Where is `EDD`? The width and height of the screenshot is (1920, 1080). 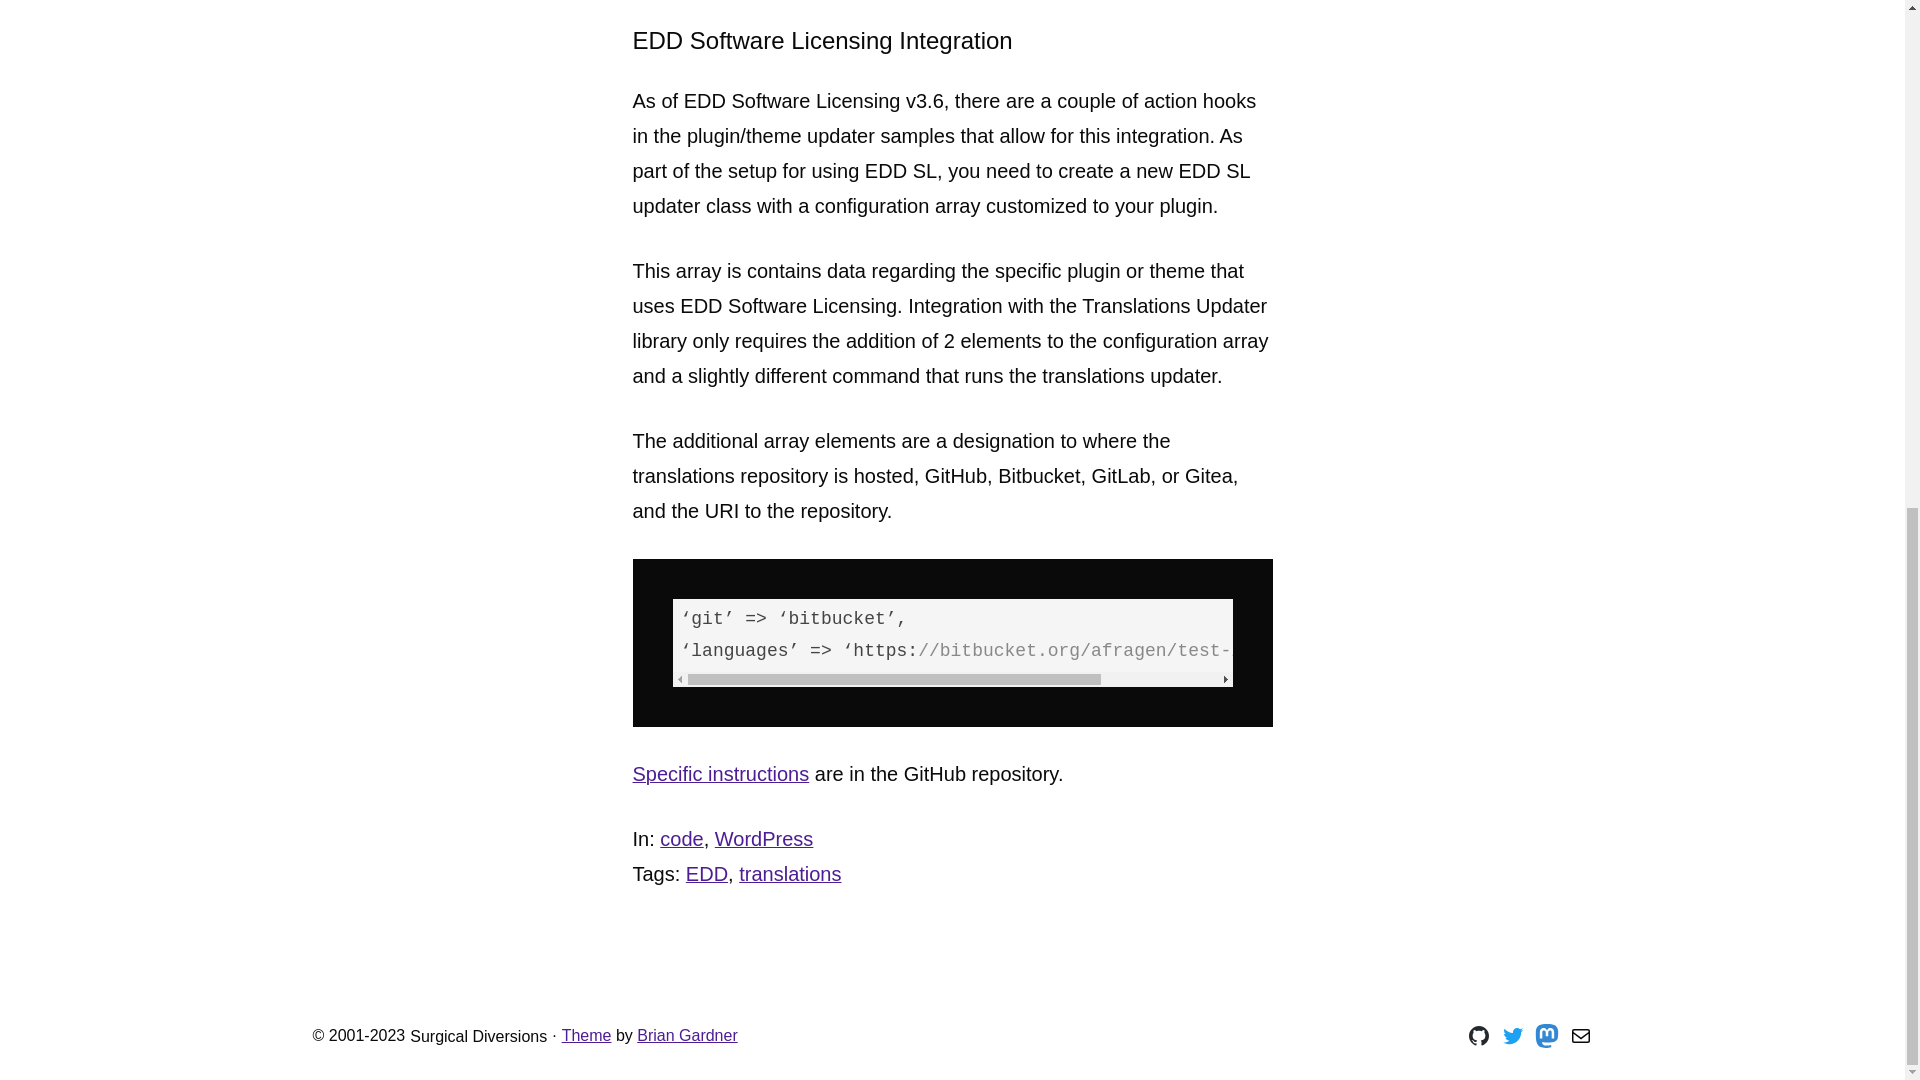 EDD is located at coordinates (706, 873).